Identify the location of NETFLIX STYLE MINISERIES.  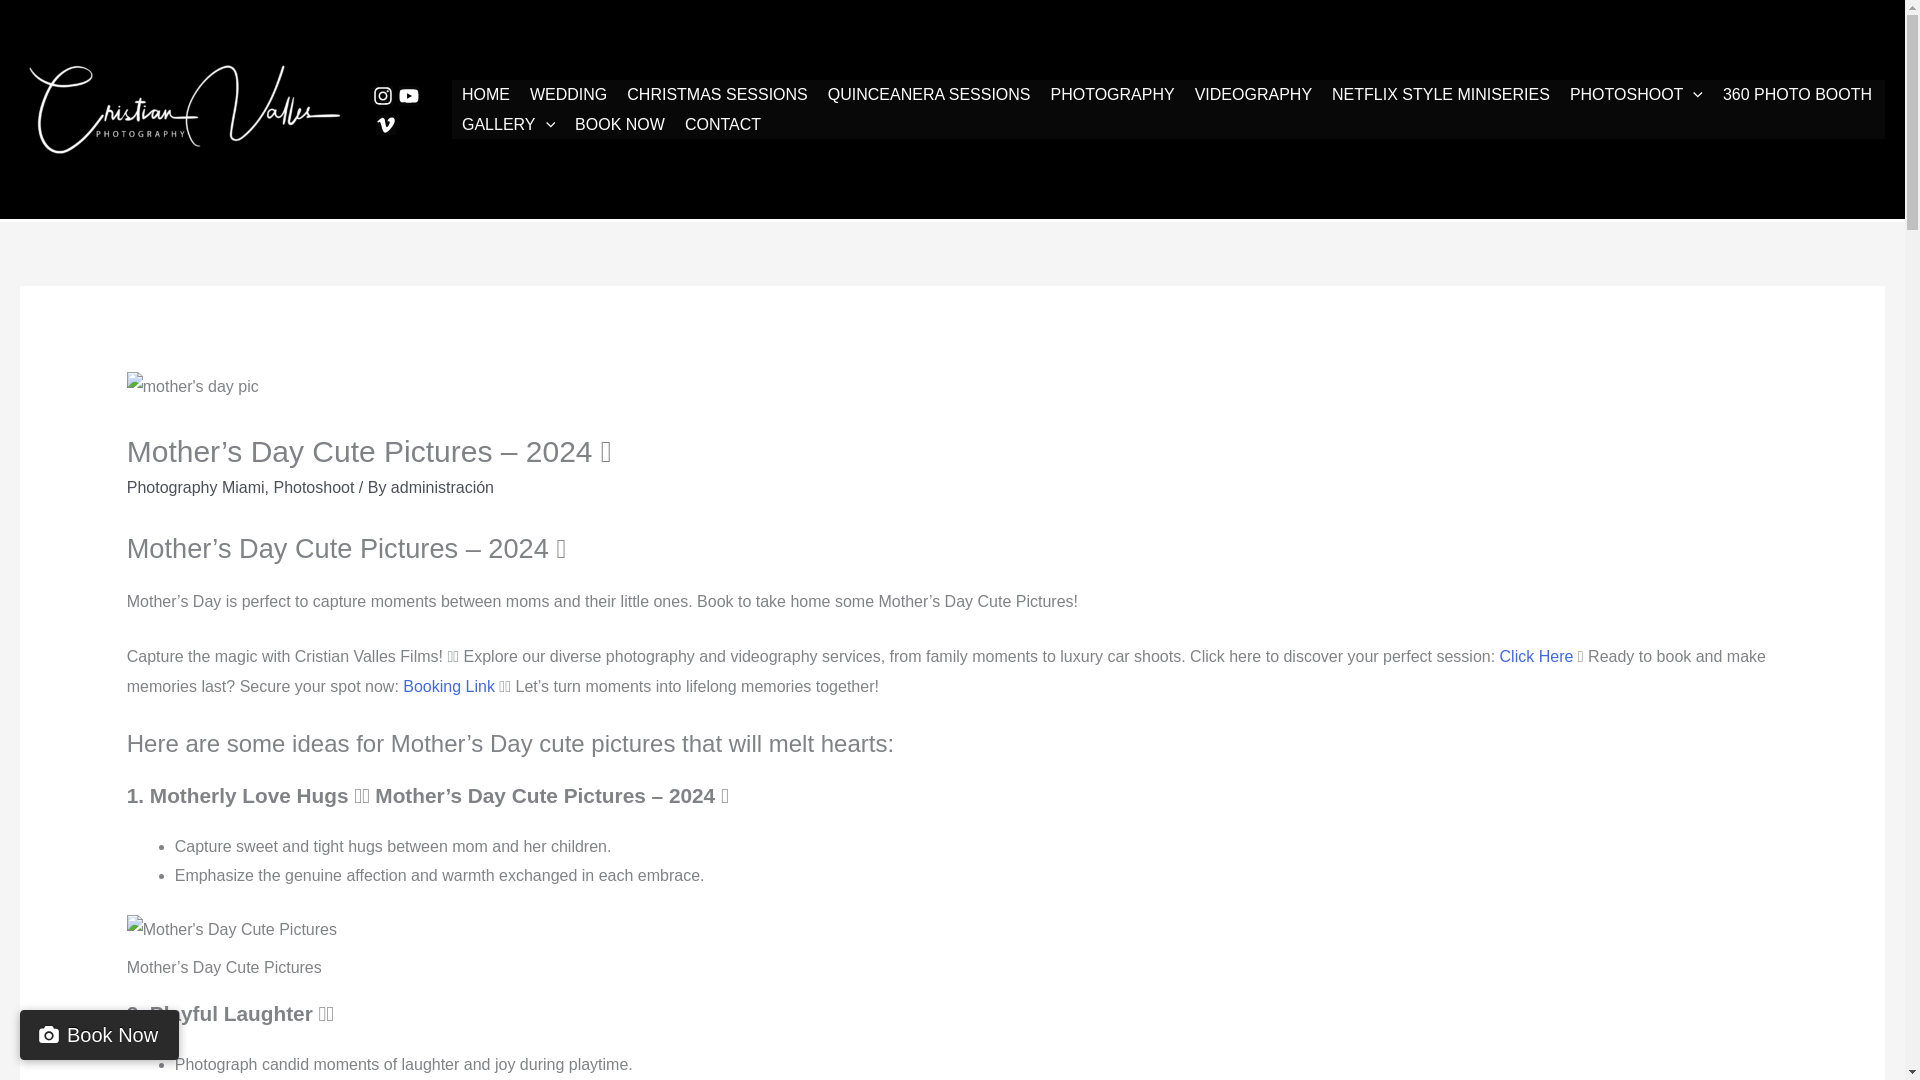
(1440, 94).